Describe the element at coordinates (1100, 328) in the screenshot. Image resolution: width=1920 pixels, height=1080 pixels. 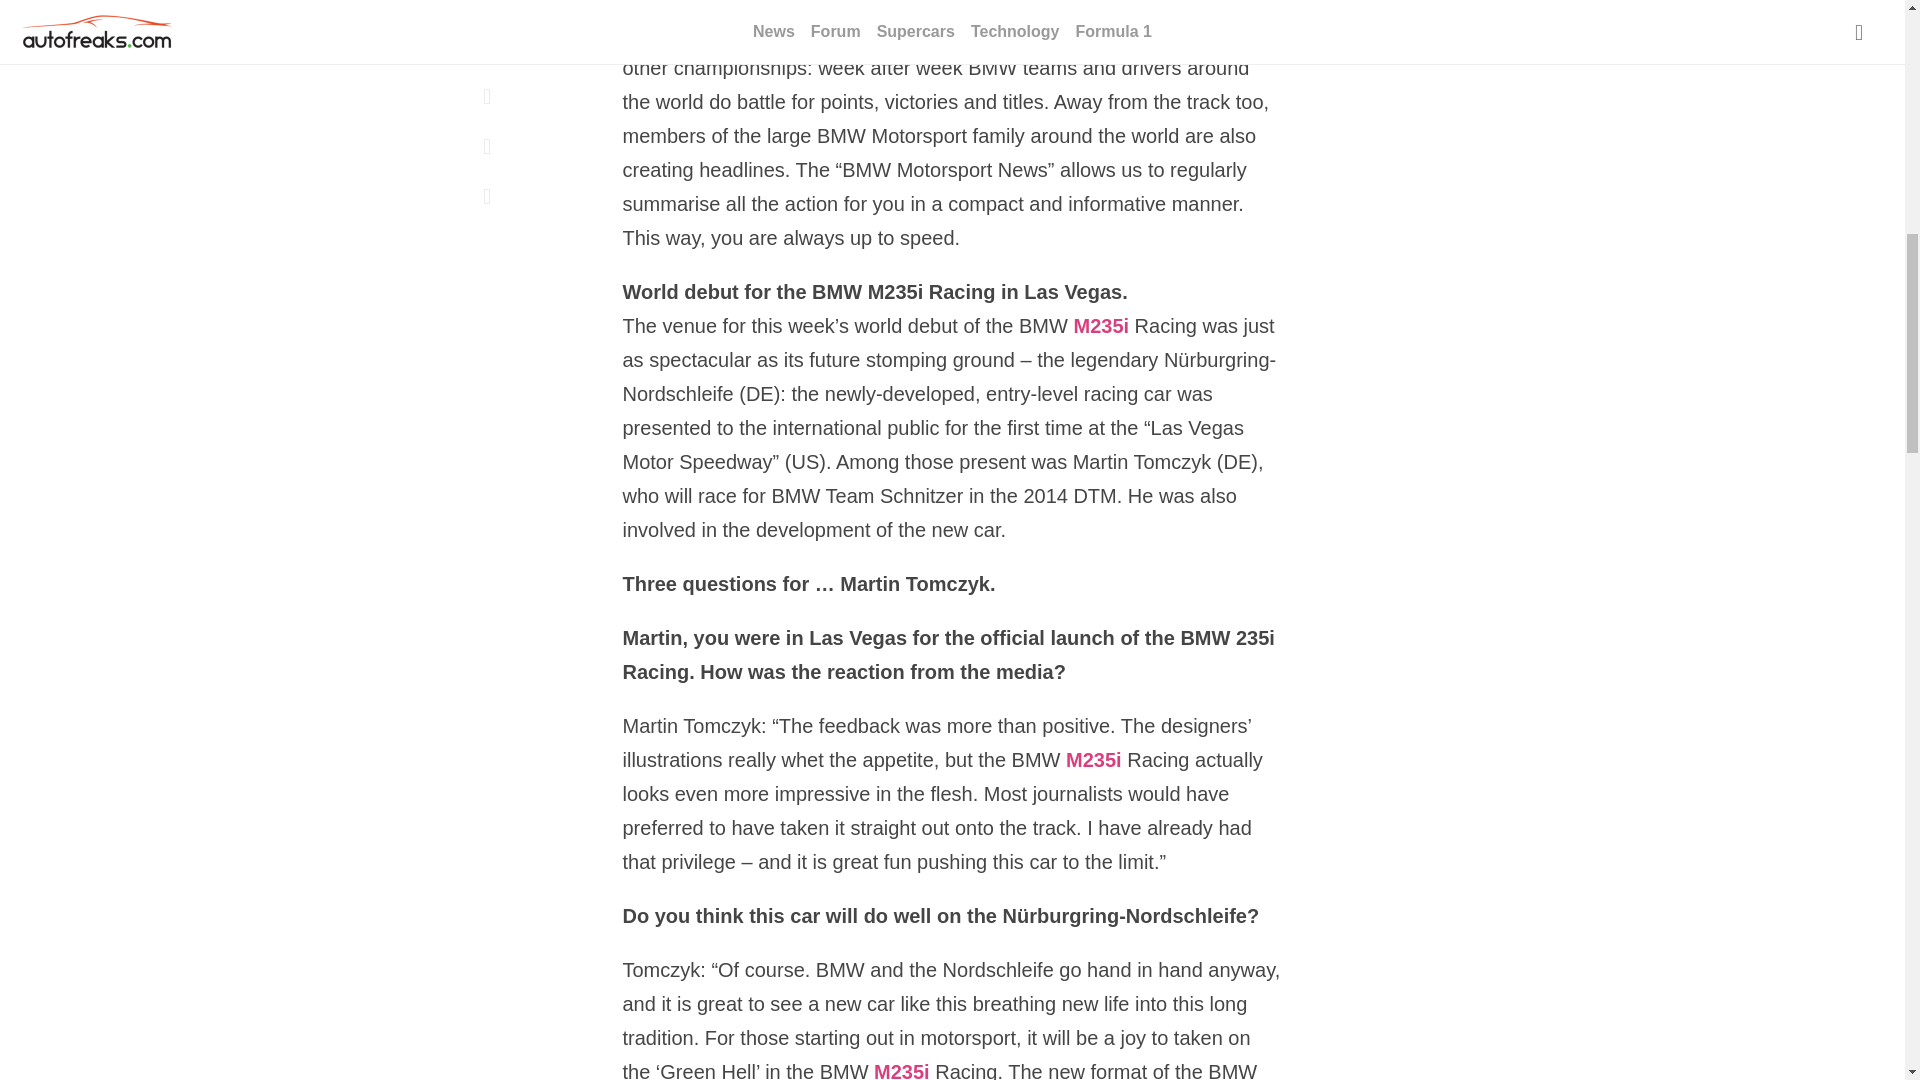
I see `M235i` at that location.